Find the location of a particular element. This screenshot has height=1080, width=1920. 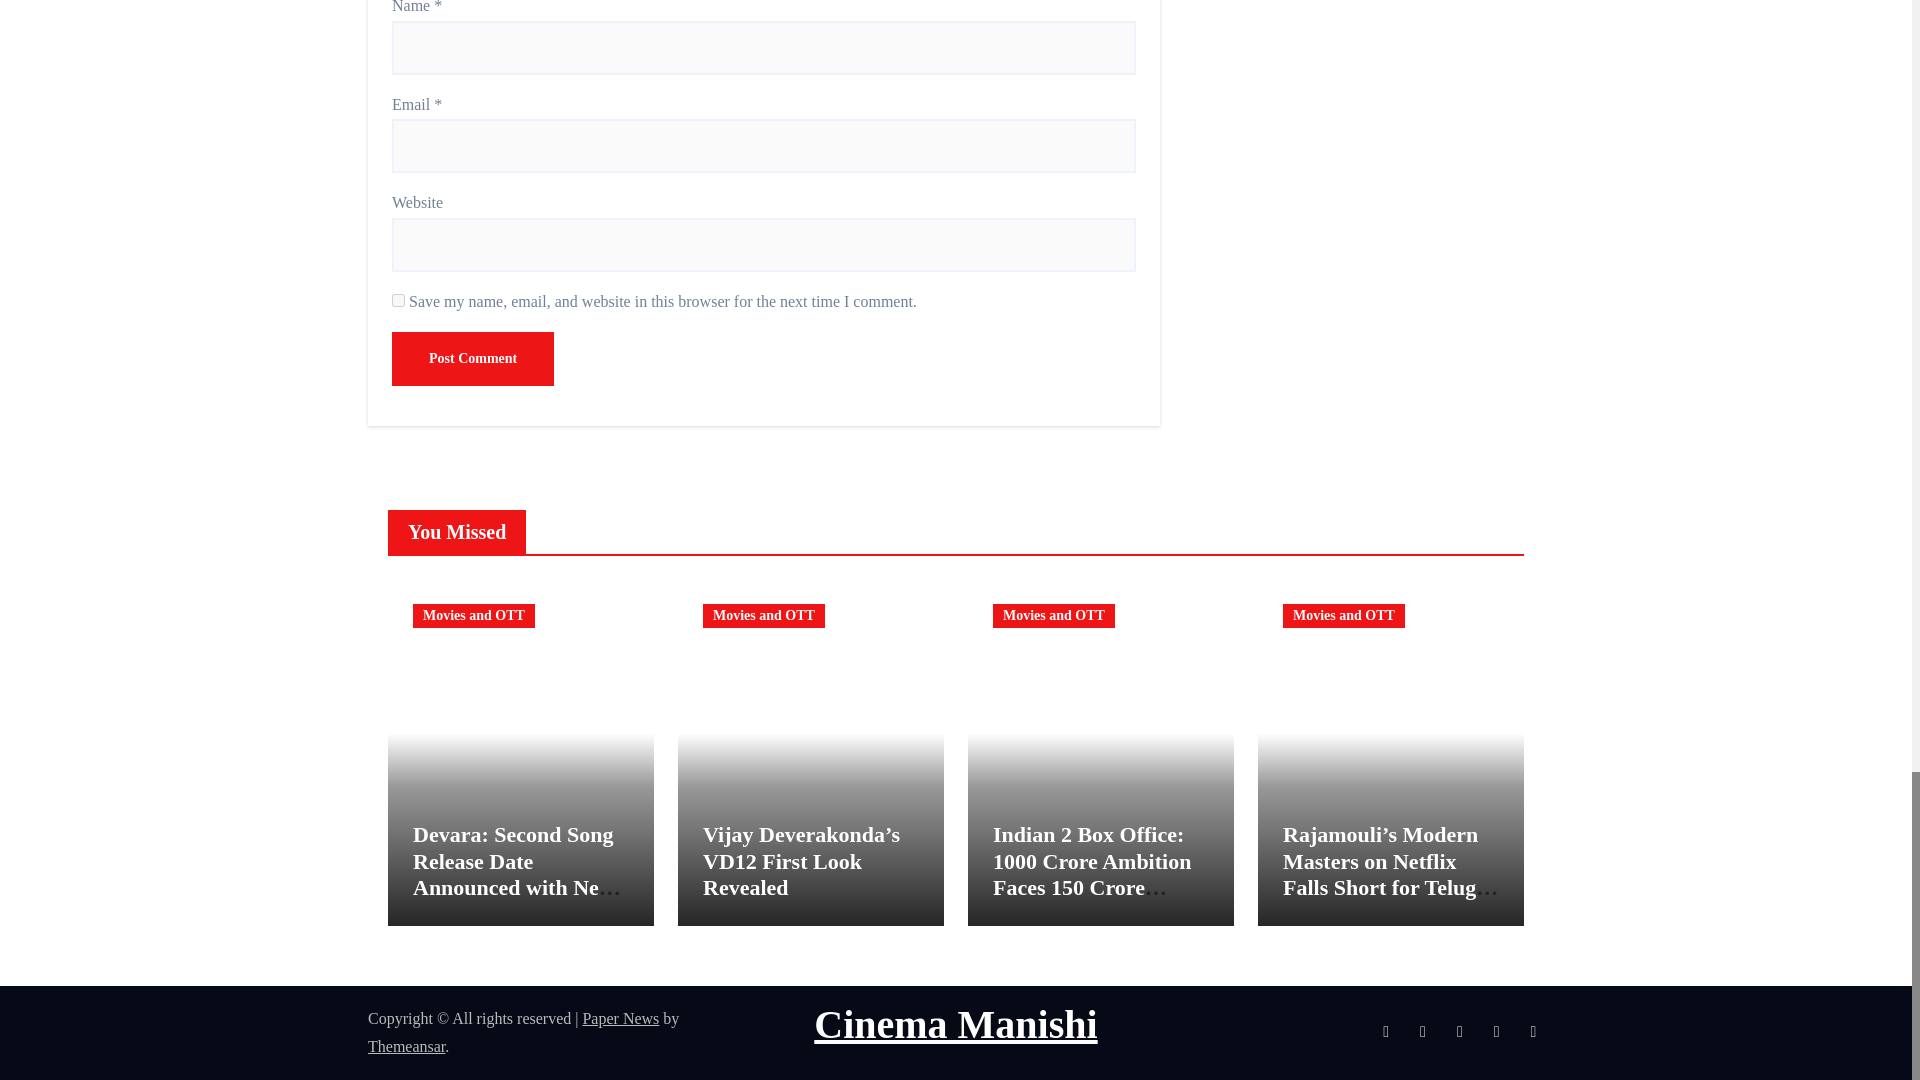

yes is located at coordinates (398, 300).